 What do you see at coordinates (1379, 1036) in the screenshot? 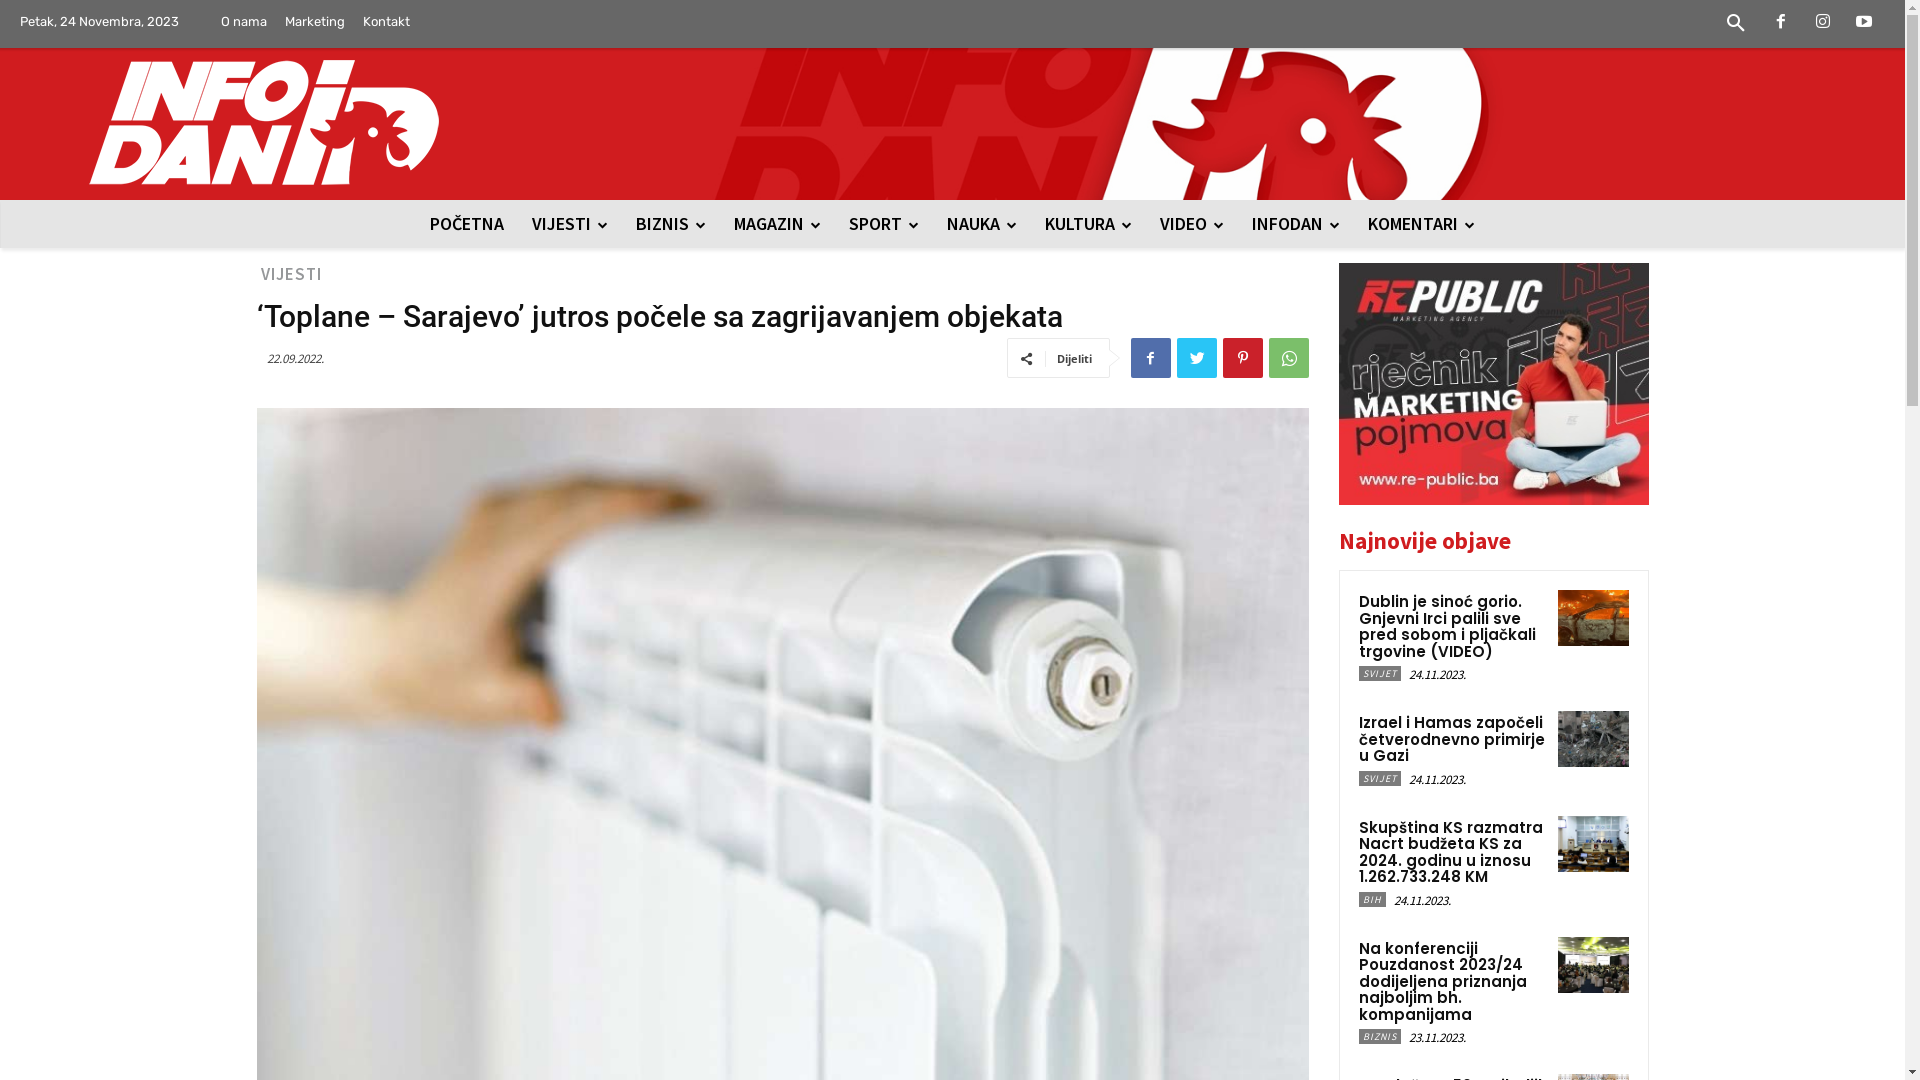
I see `BIZNIS` at bounding box center [1379, 1036].